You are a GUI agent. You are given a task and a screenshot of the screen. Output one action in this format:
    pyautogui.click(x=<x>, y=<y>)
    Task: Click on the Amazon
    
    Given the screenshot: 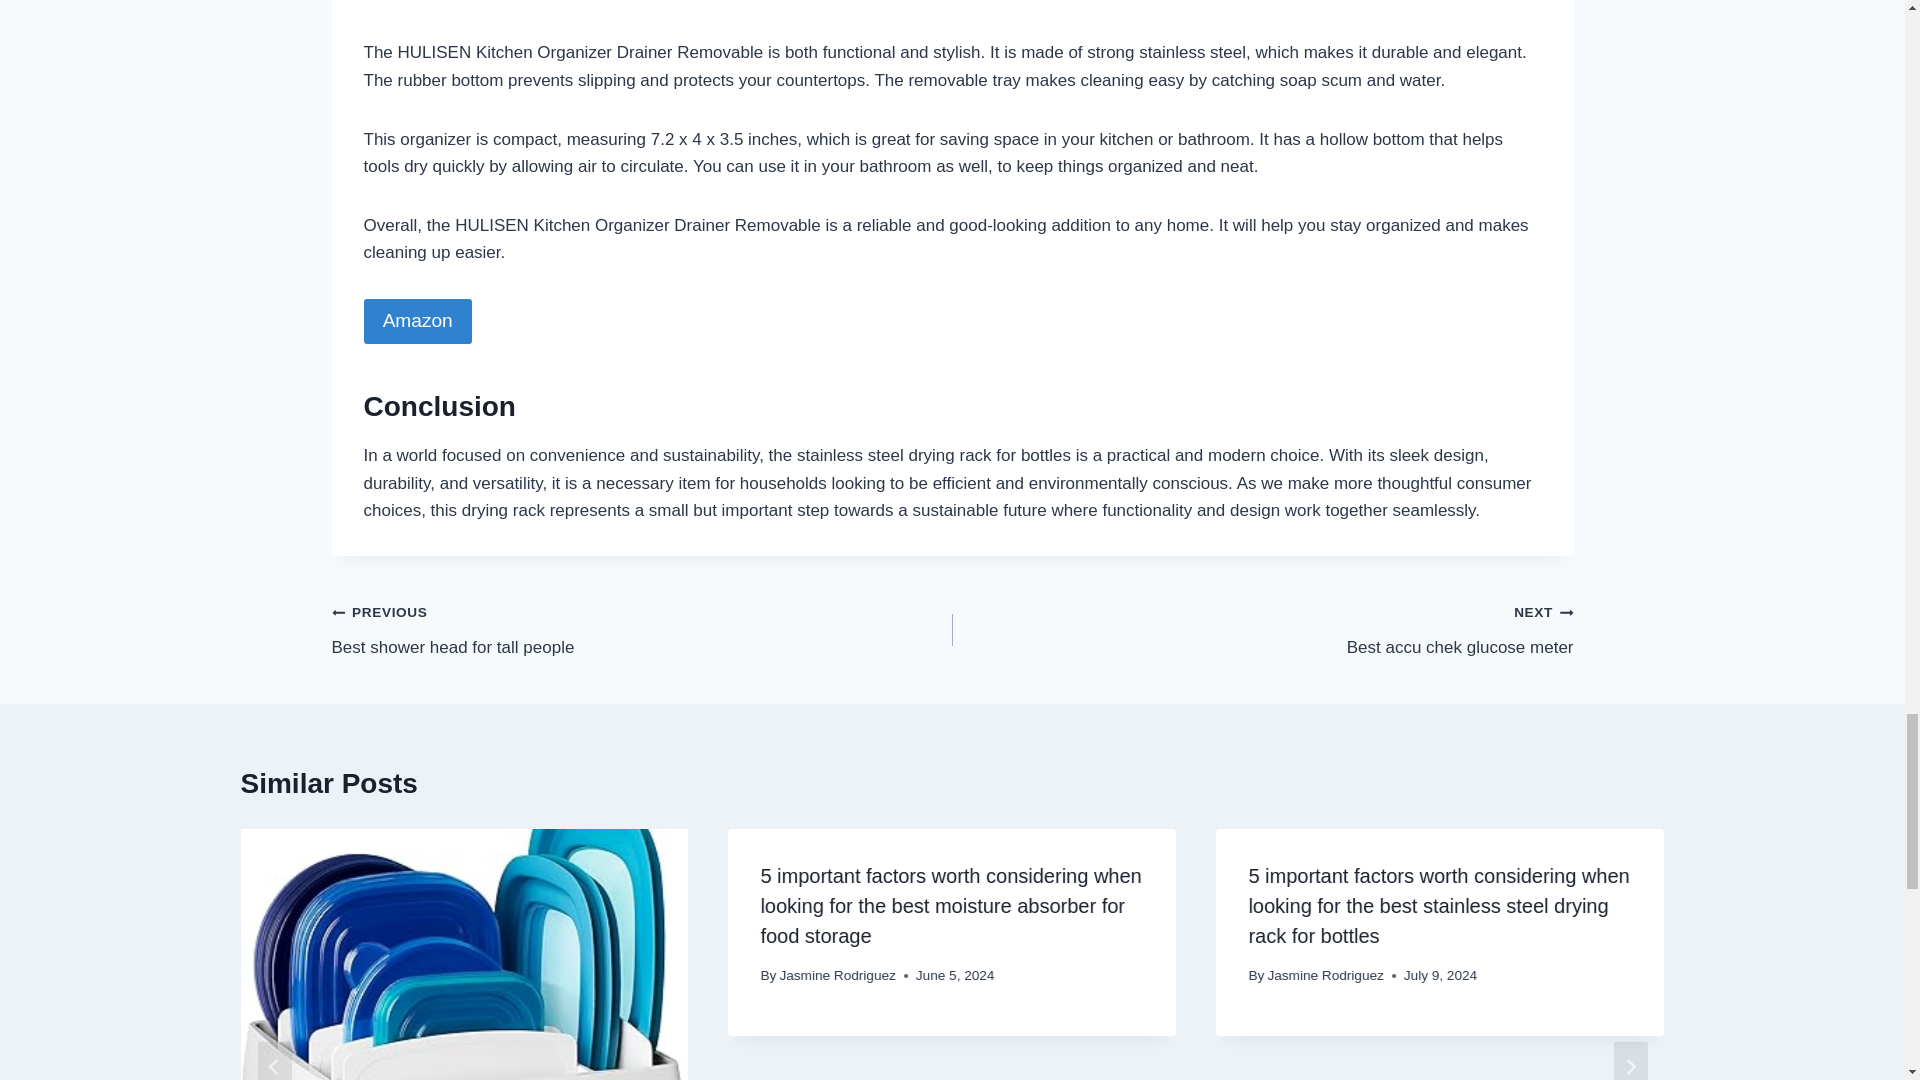 What is the action you would take?
    pyautogui.click(x=642, y=629)
    